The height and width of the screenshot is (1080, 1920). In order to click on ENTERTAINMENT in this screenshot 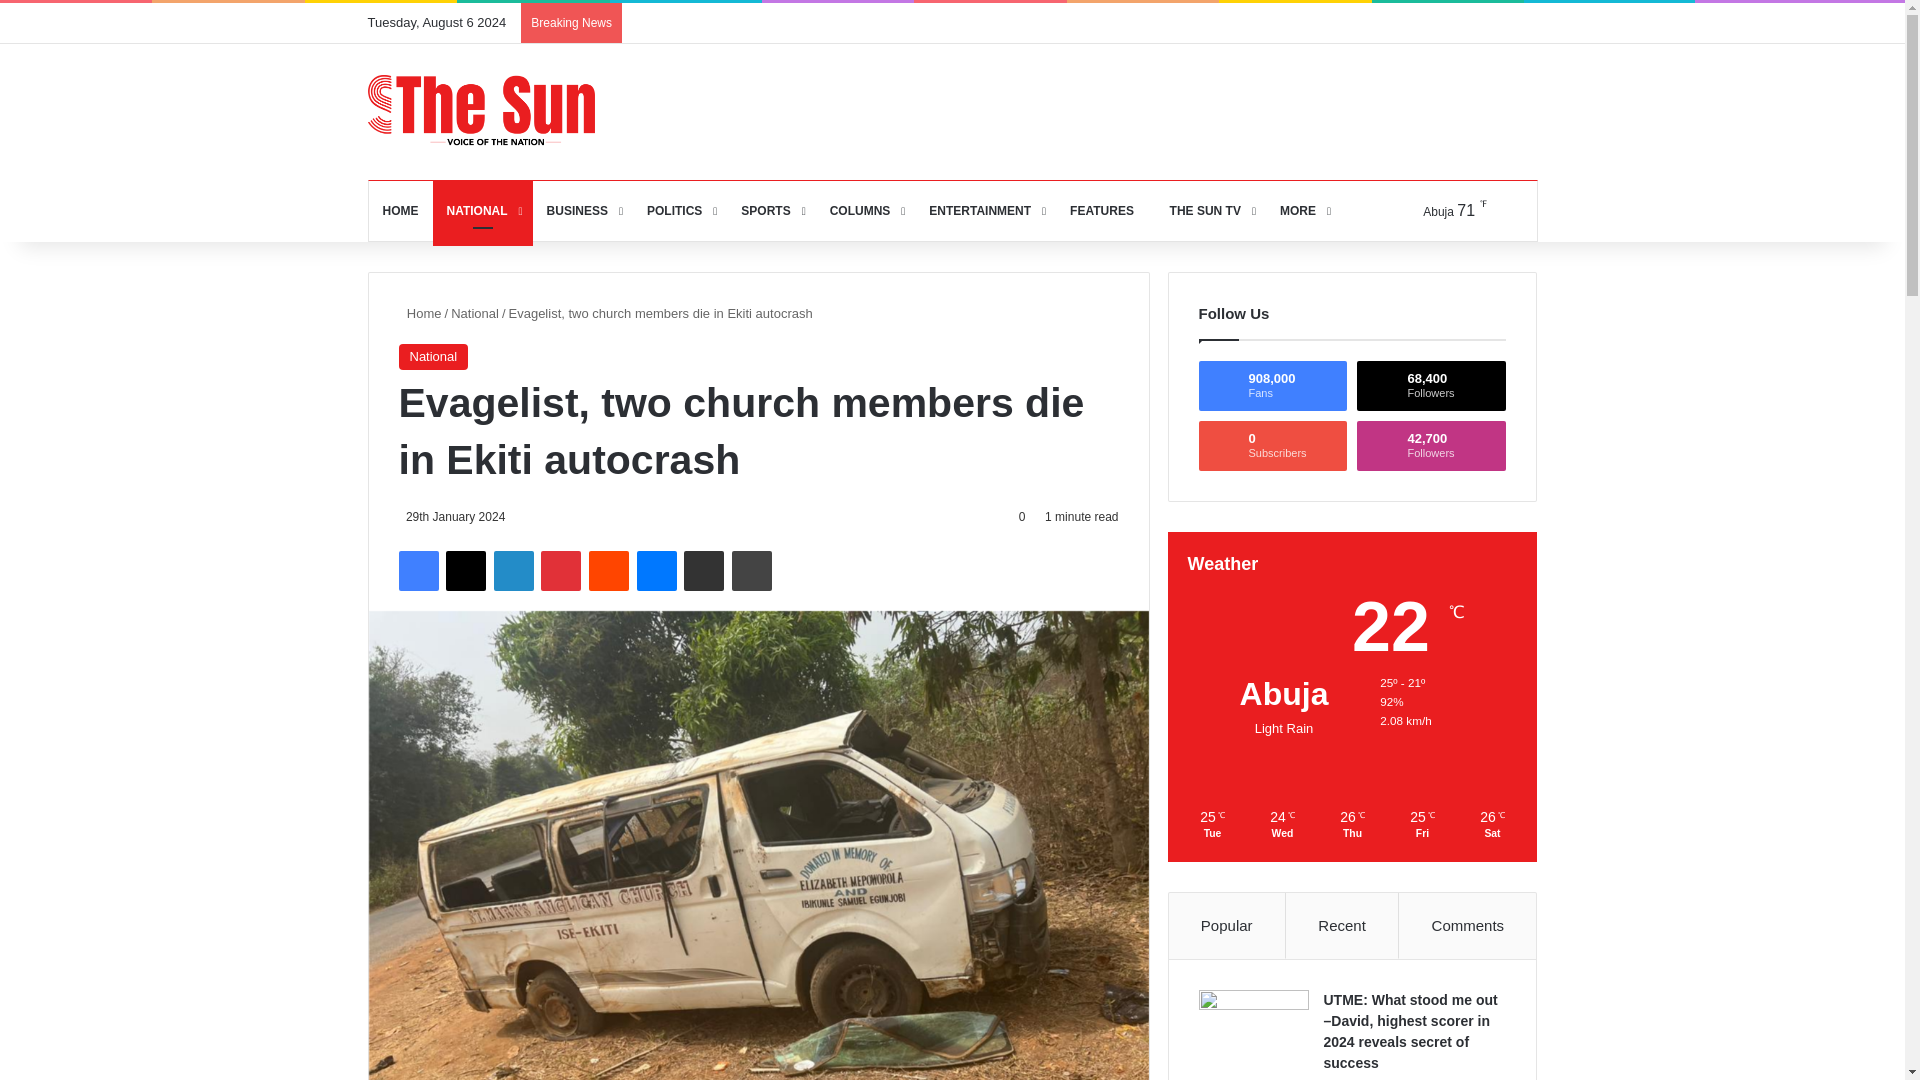, I will do `click(986, 210)`.